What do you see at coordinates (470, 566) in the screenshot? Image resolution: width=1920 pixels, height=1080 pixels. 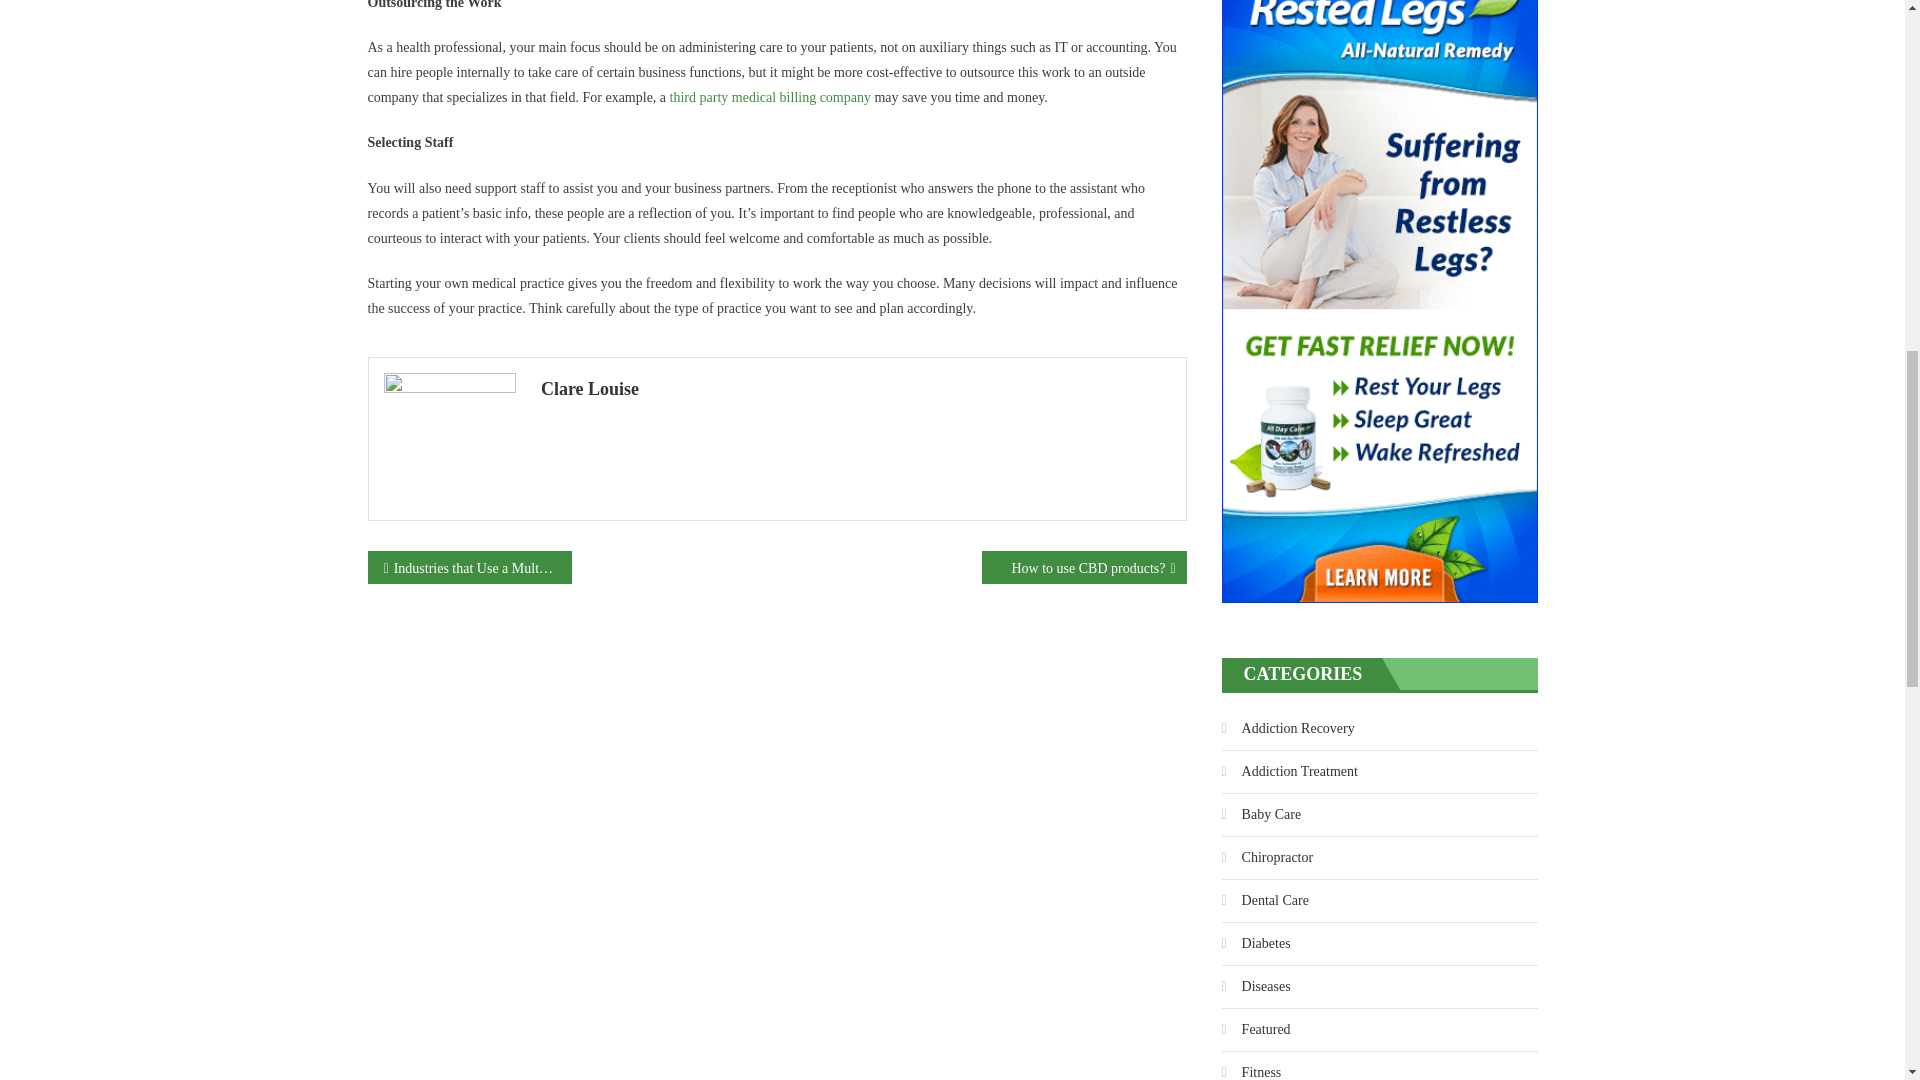 I see `Industries that Use a Multi-channel Pipette` at bounding box center [470, 566].